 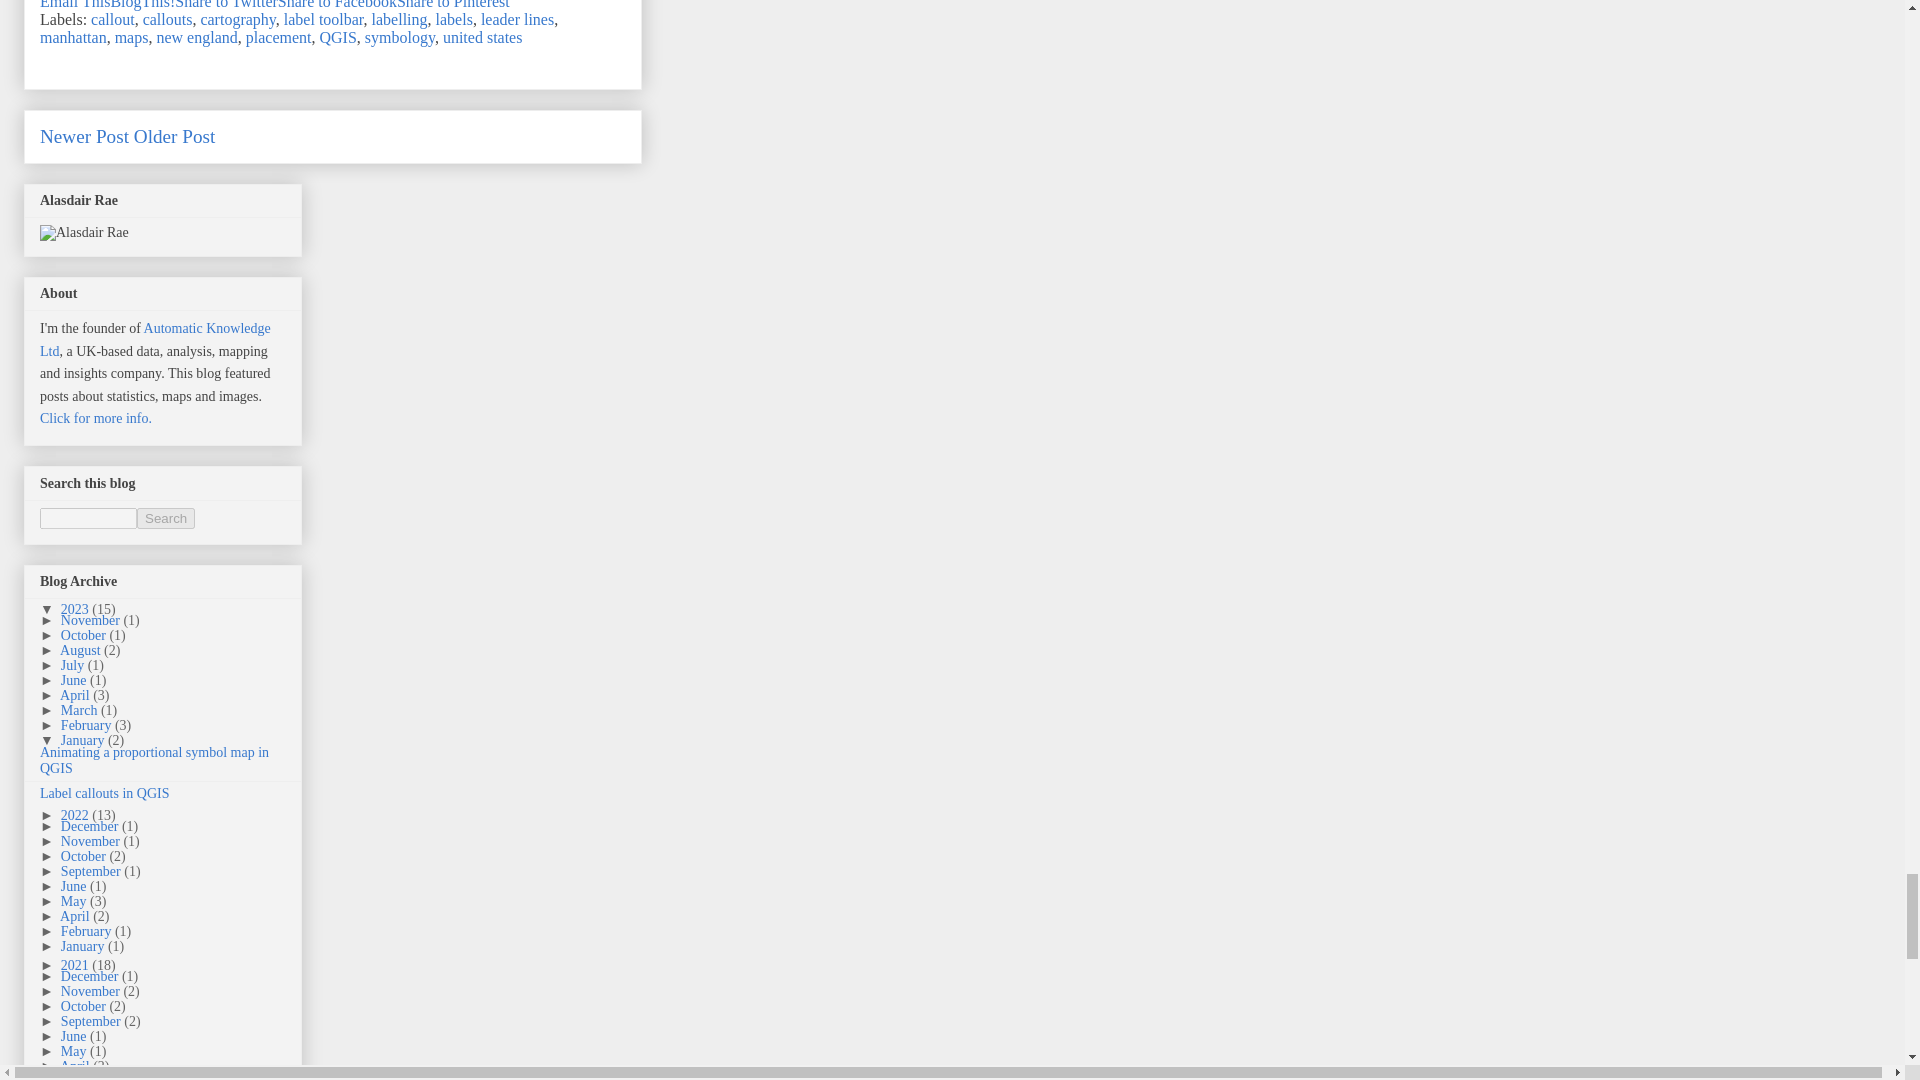 I want to click on new england, so click(x=196, y=38).